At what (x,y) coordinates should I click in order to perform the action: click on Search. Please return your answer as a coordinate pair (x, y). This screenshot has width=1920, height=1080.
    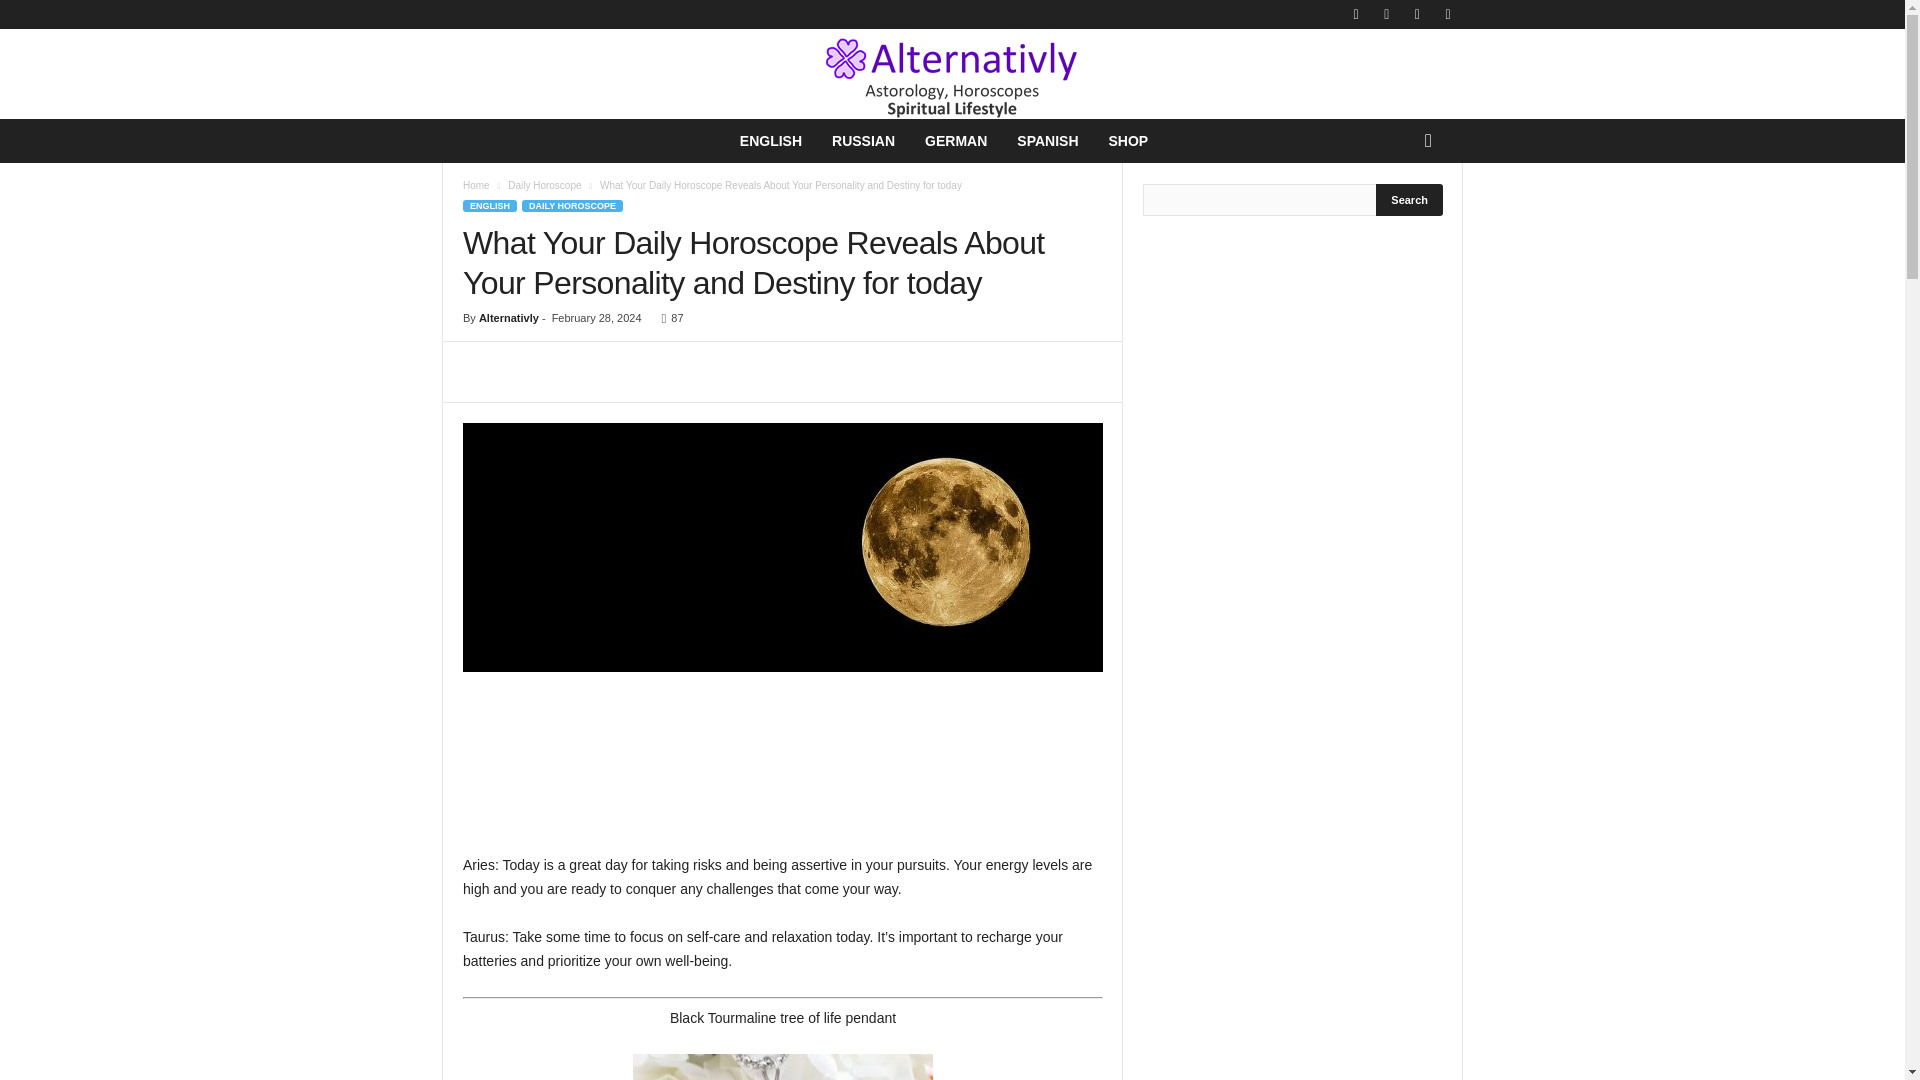
    Looking at the image, I should click on (1410, 200).